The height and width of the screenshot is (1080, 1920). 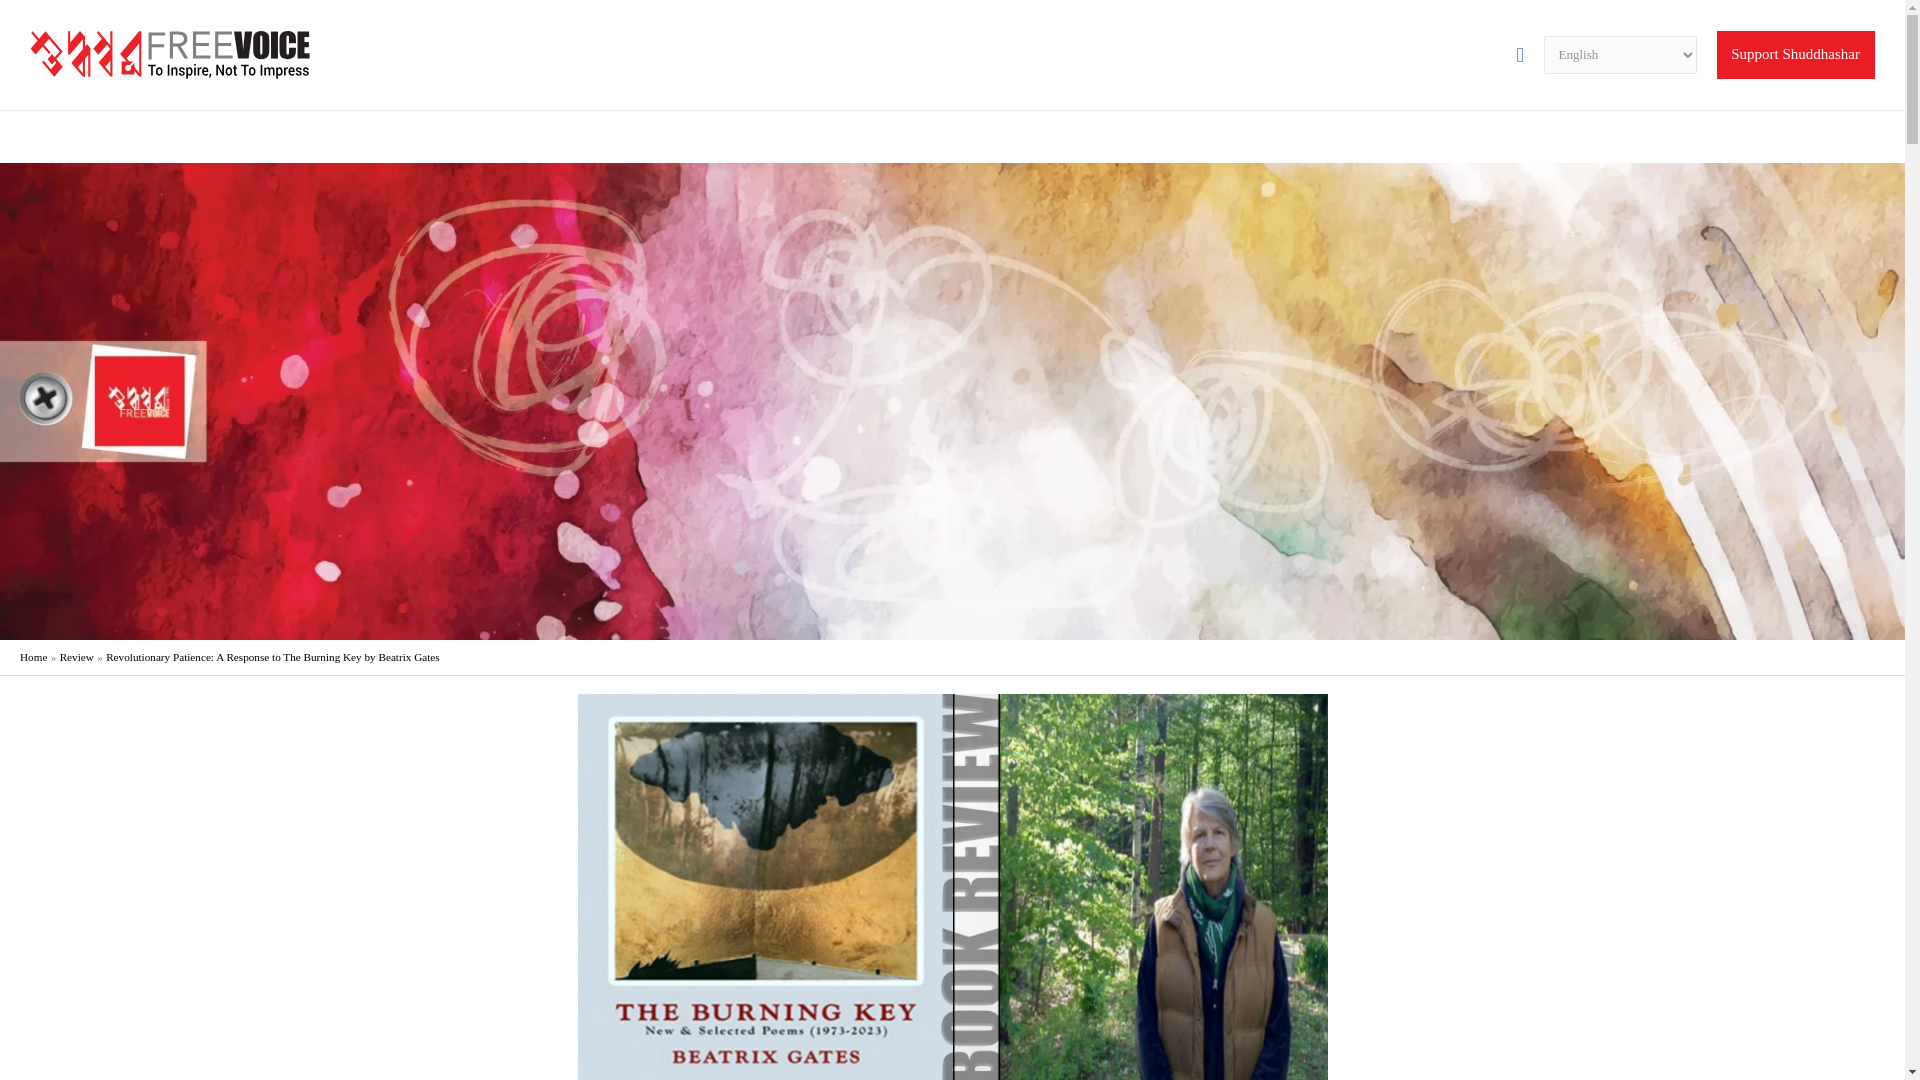 What do you see at coordinates (1787, 137) in the screenshot?
I see `Submissions` at bounding box center [1787, 137].